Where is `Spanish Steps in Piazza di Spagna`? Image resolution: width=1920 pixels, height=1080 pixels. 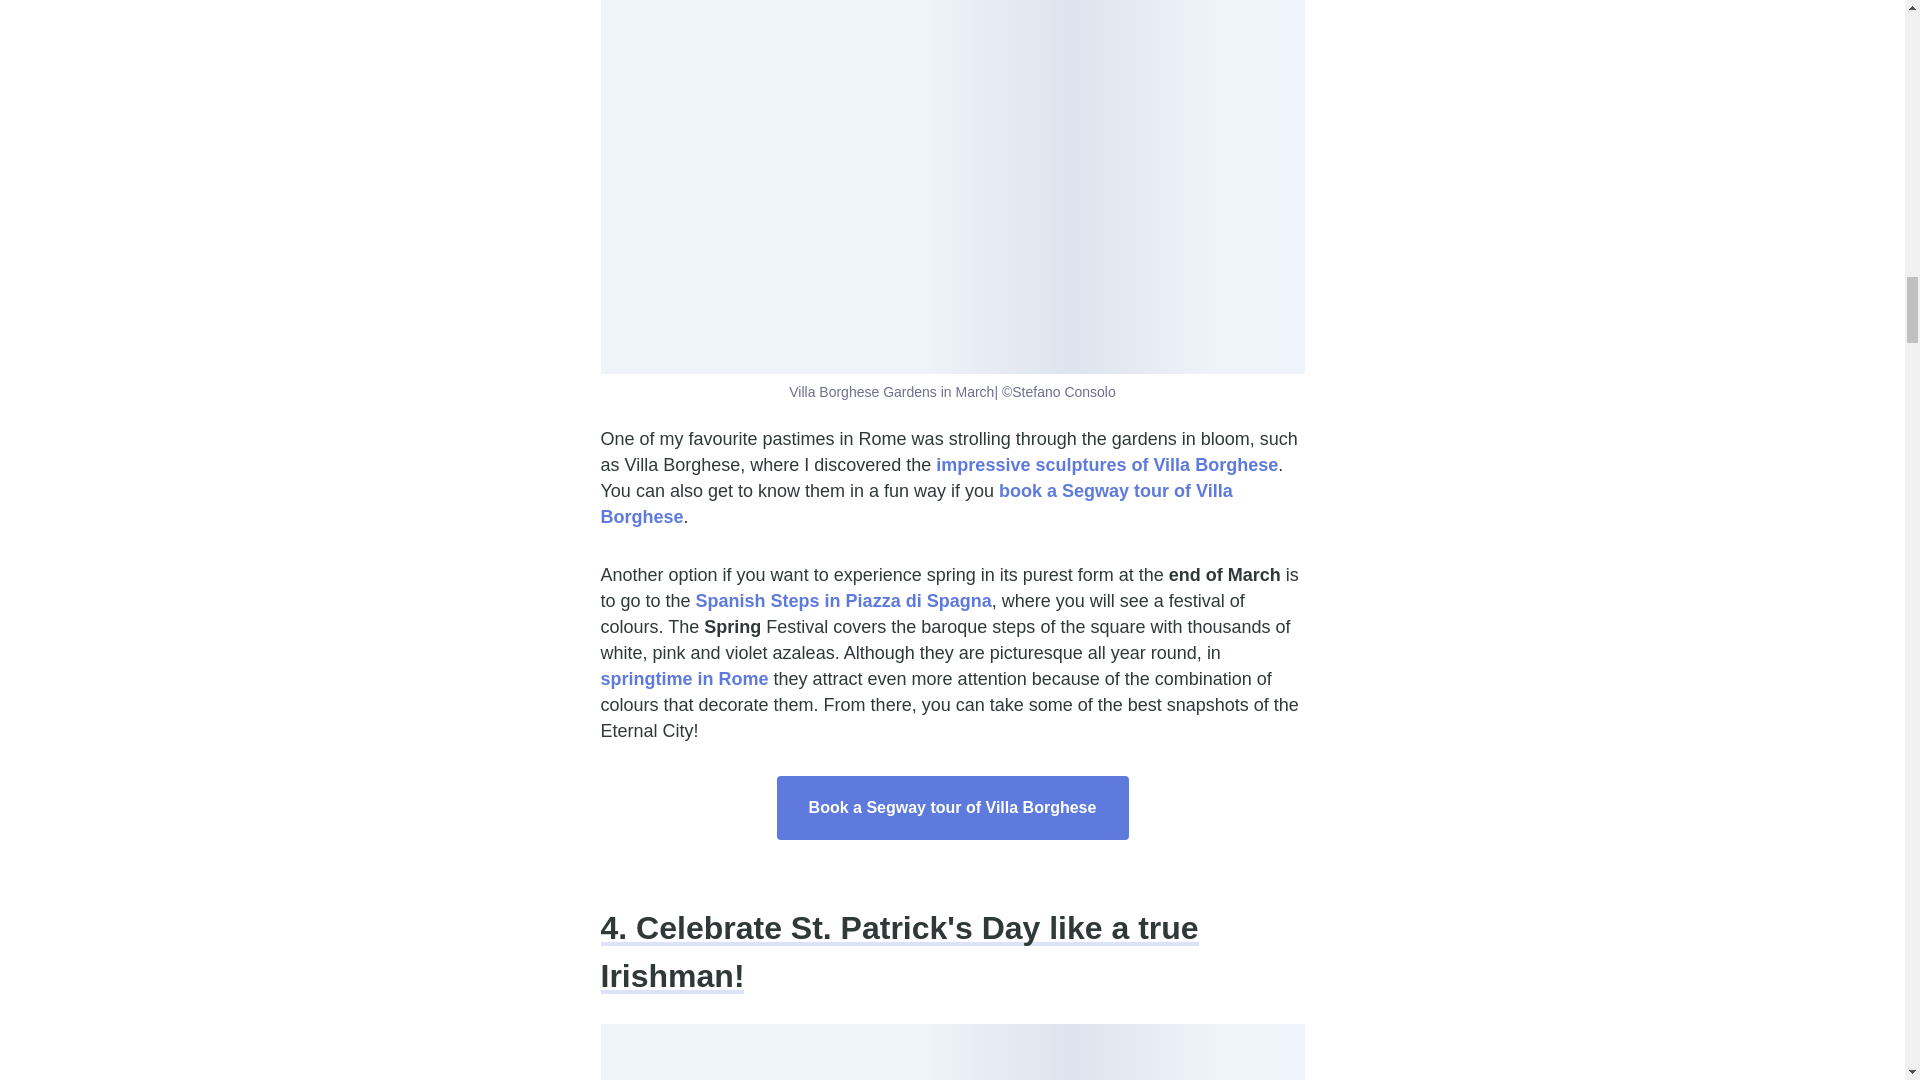
Spanish Steps in Piazza di Spagna is located at coordinates (844, 600).